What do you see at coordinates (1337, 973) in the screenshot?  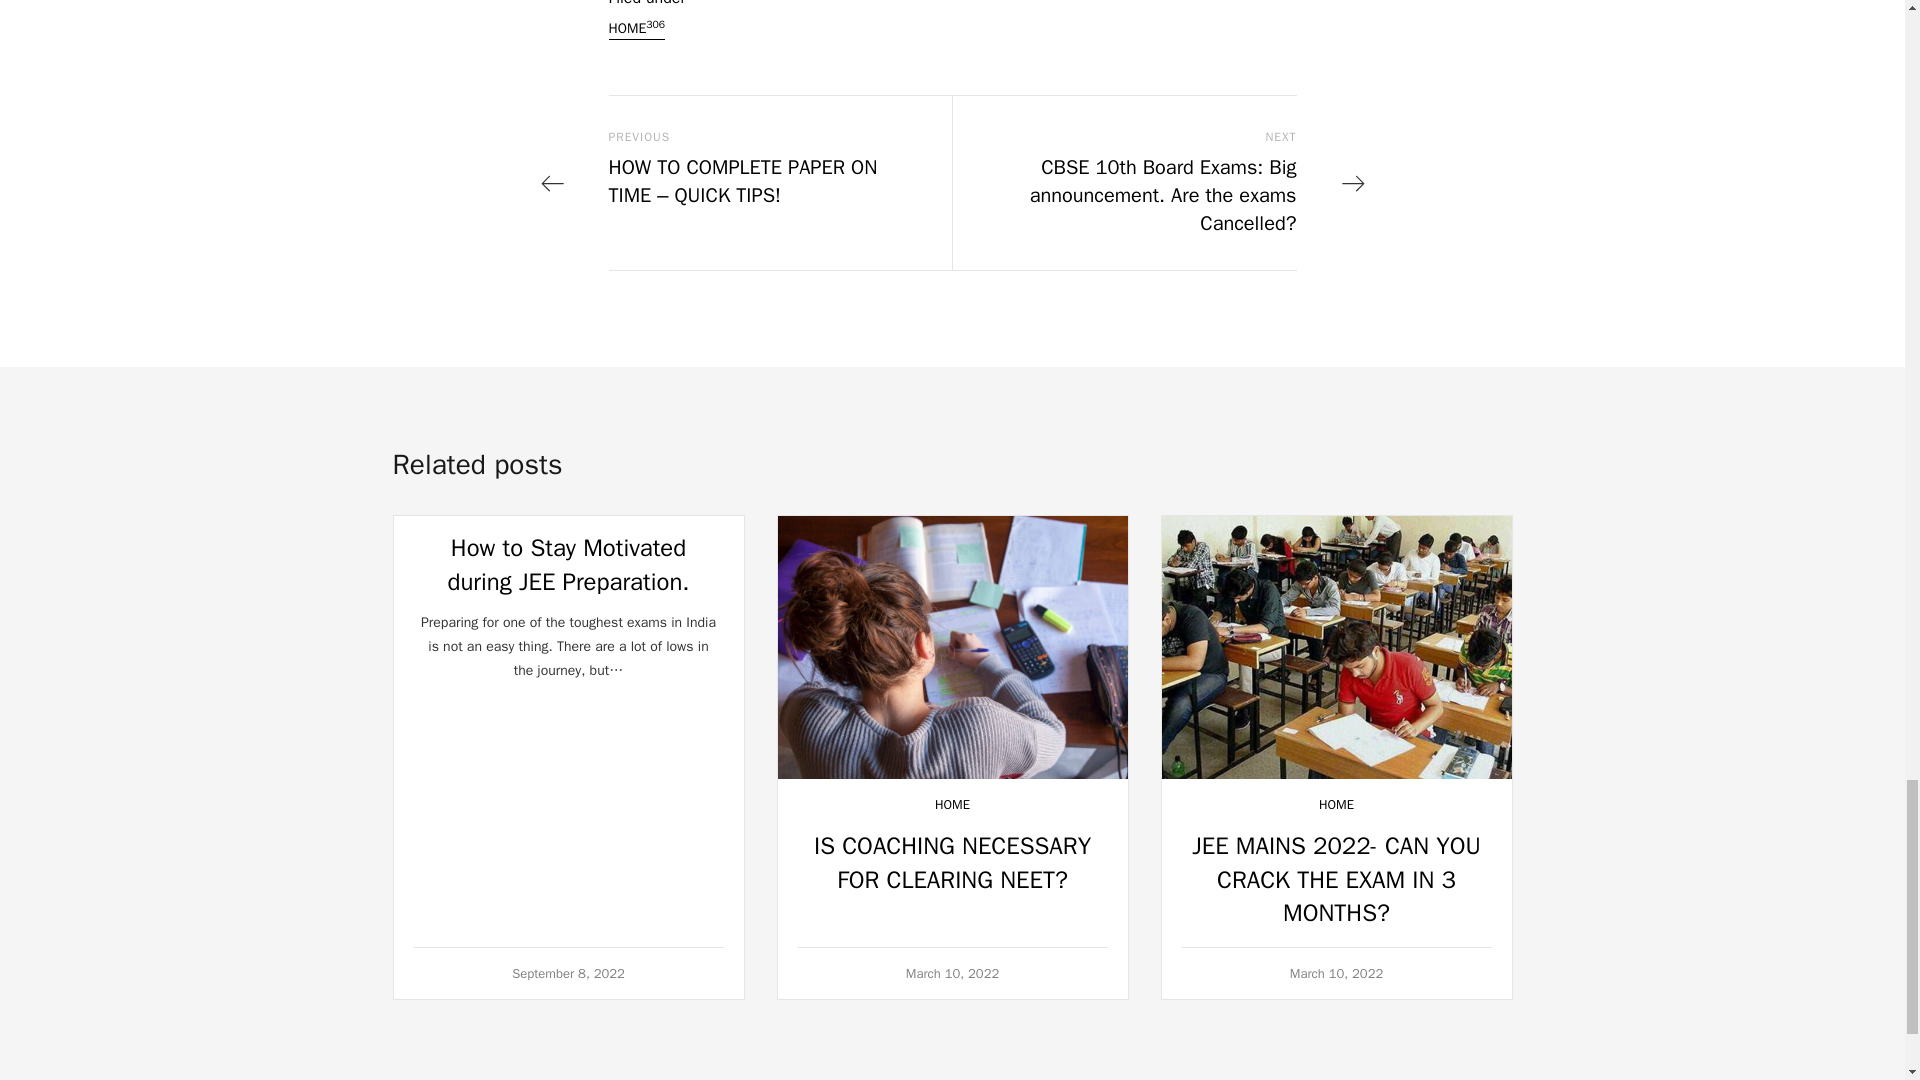 I see `March 10, 2022` at bounding box center [1337, 973].